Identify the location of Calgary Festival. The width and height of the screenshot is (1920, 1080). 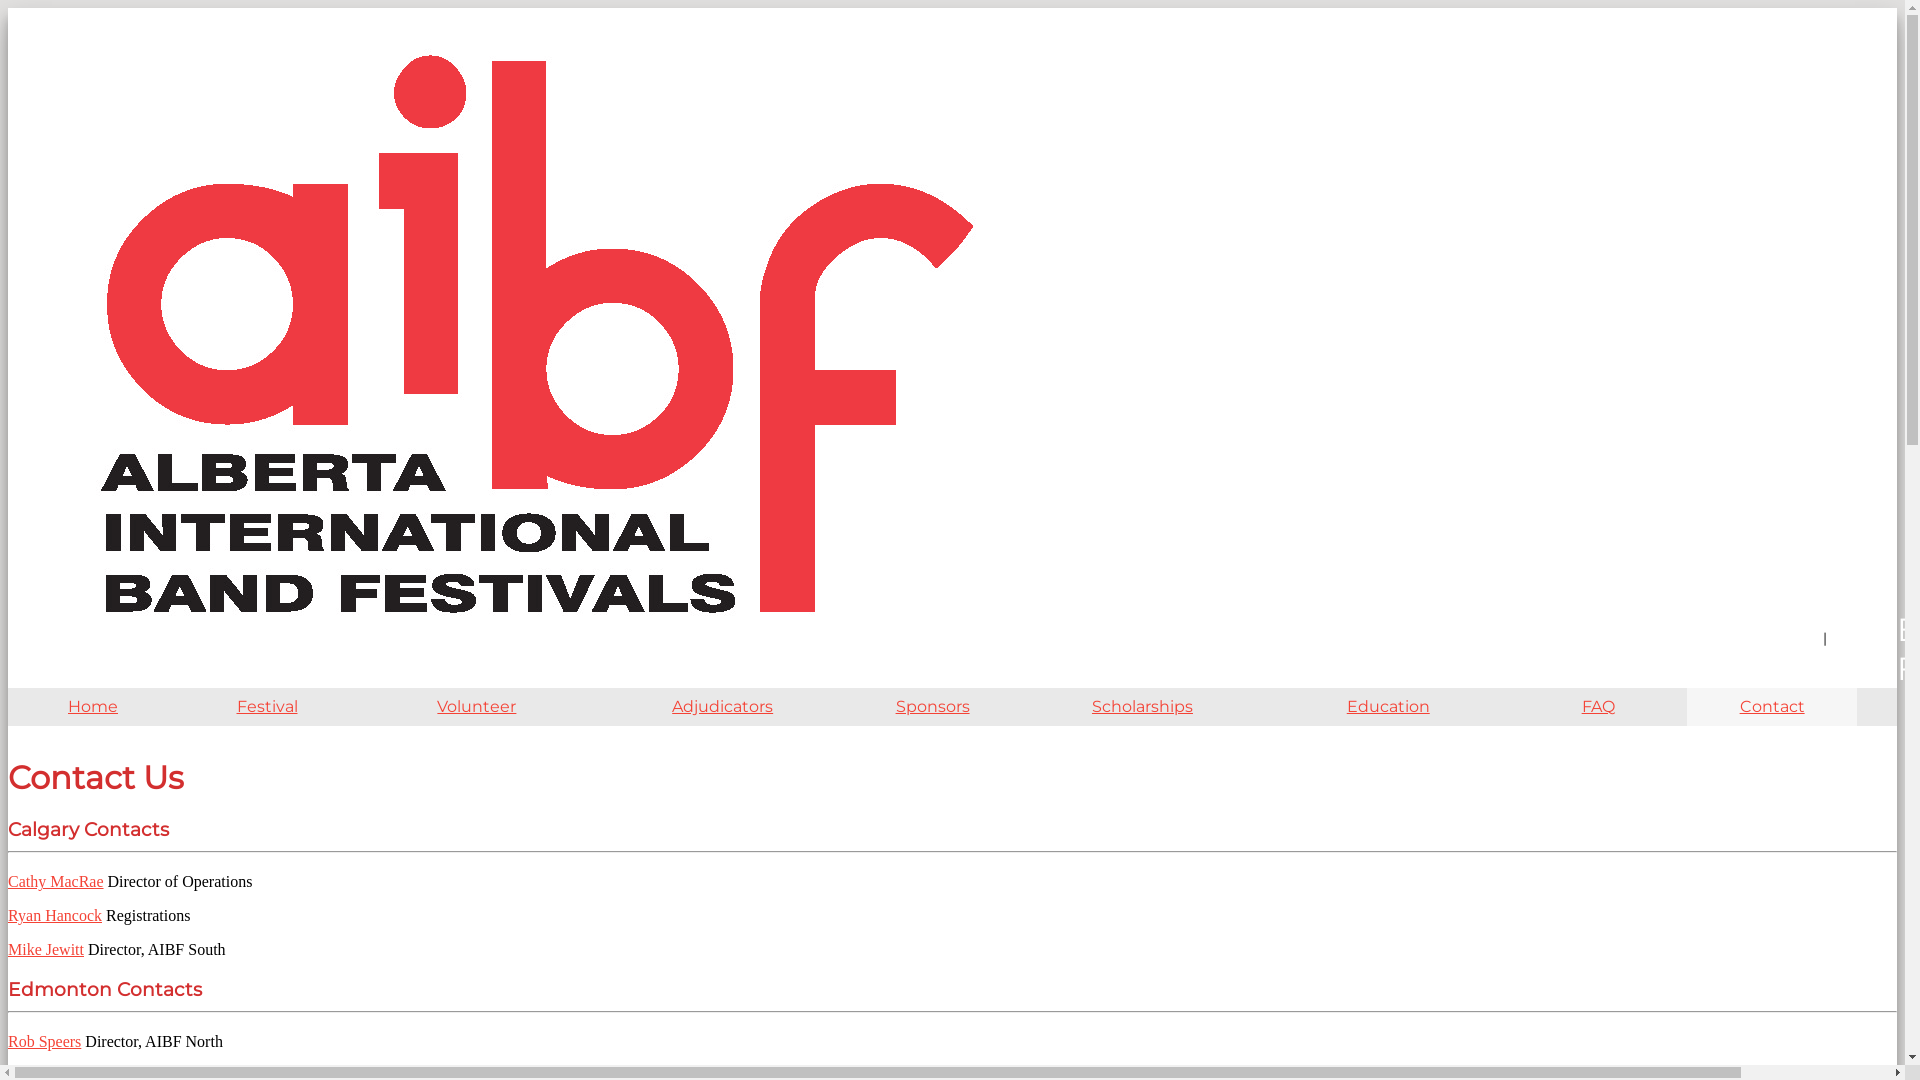
(1850, 611).